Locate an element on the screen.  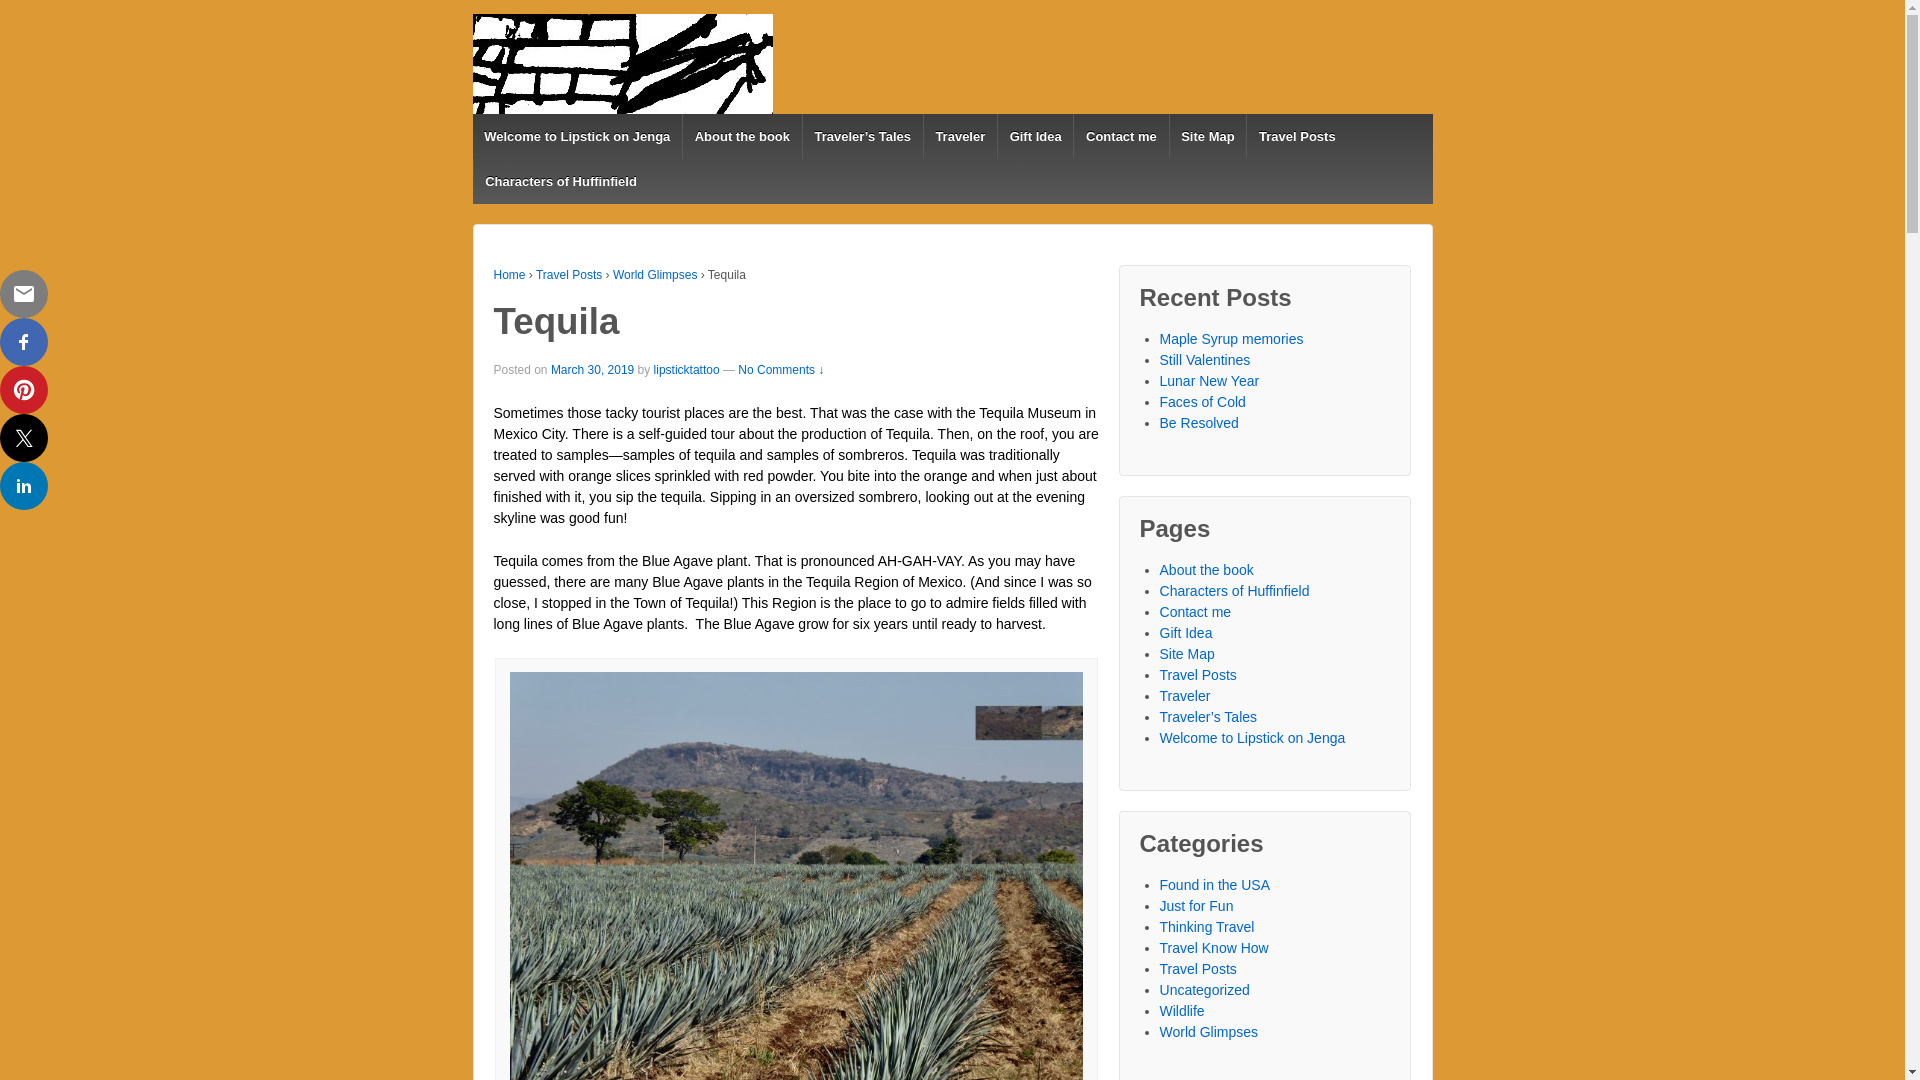
Site Map is located at coordinates (1208, 136).